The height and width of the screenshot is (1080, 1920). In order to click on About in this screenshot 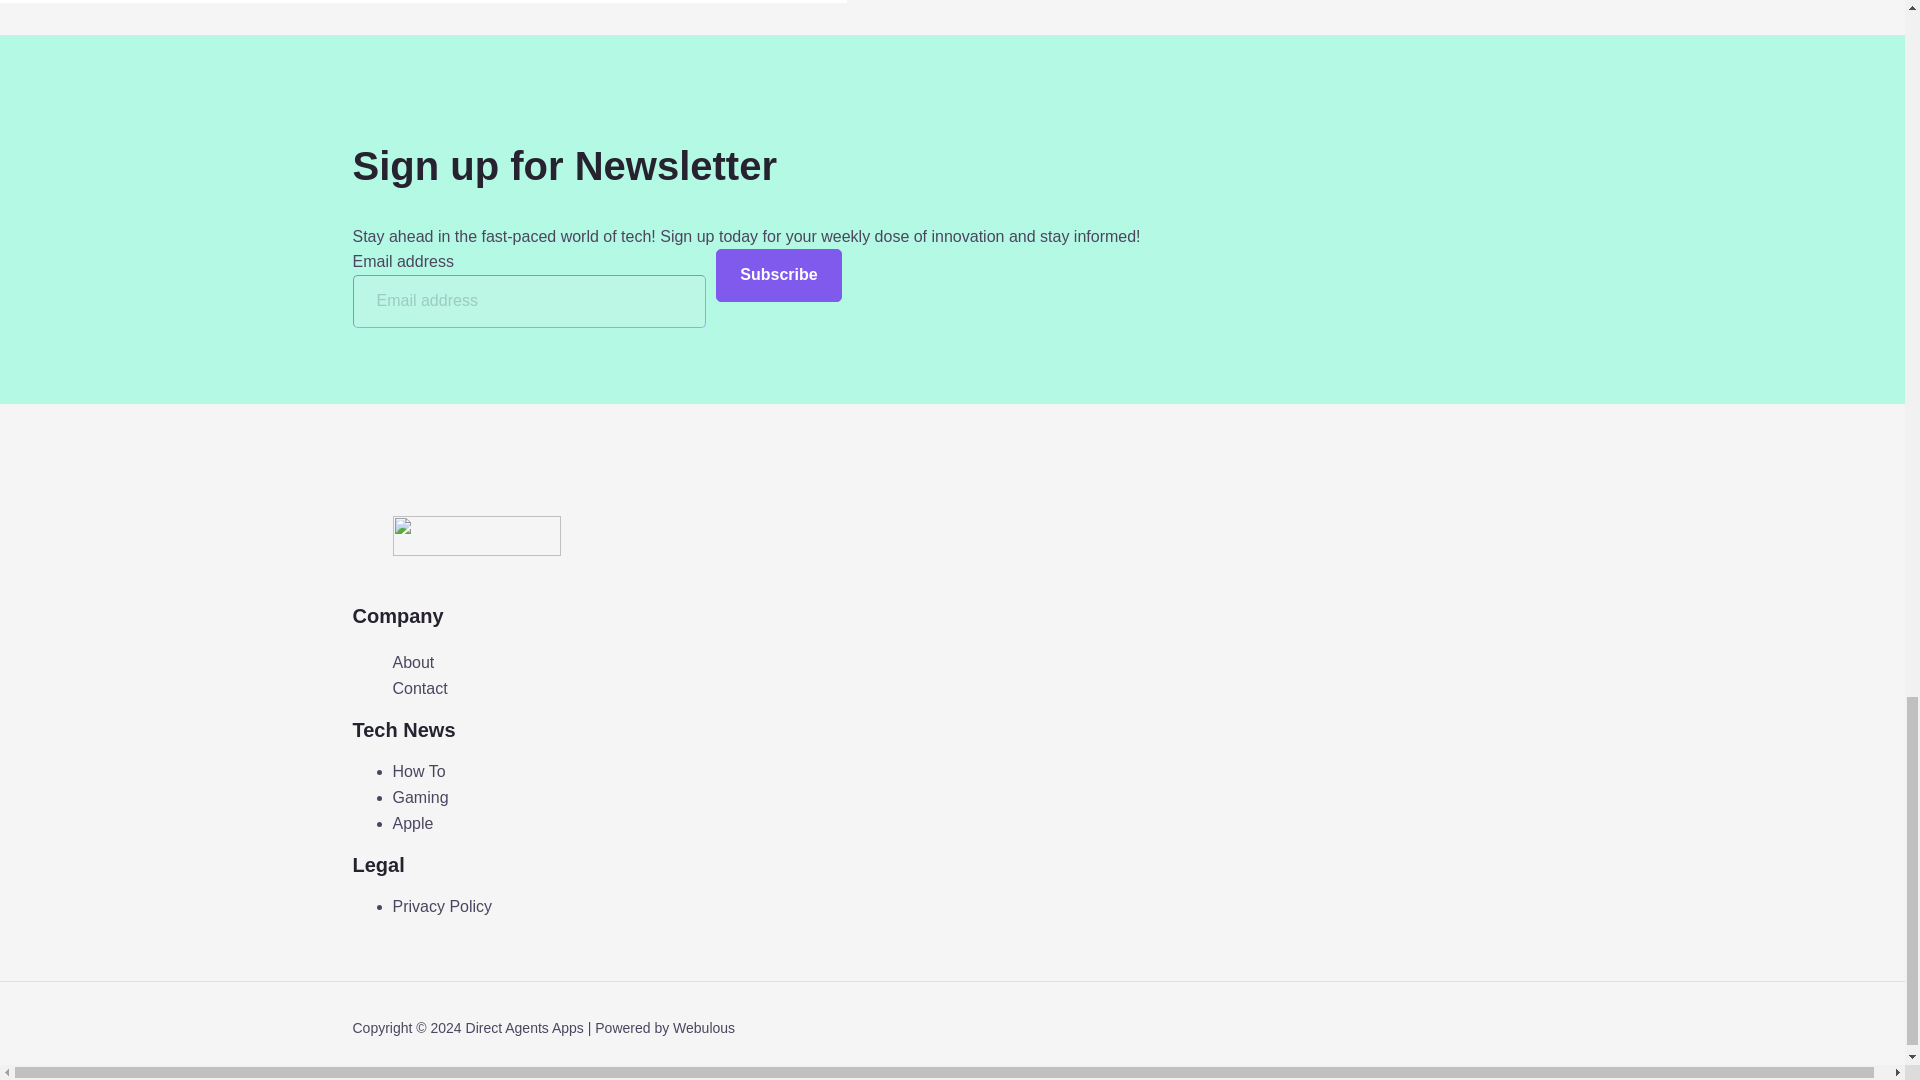, I will do `click(412, 663)`.